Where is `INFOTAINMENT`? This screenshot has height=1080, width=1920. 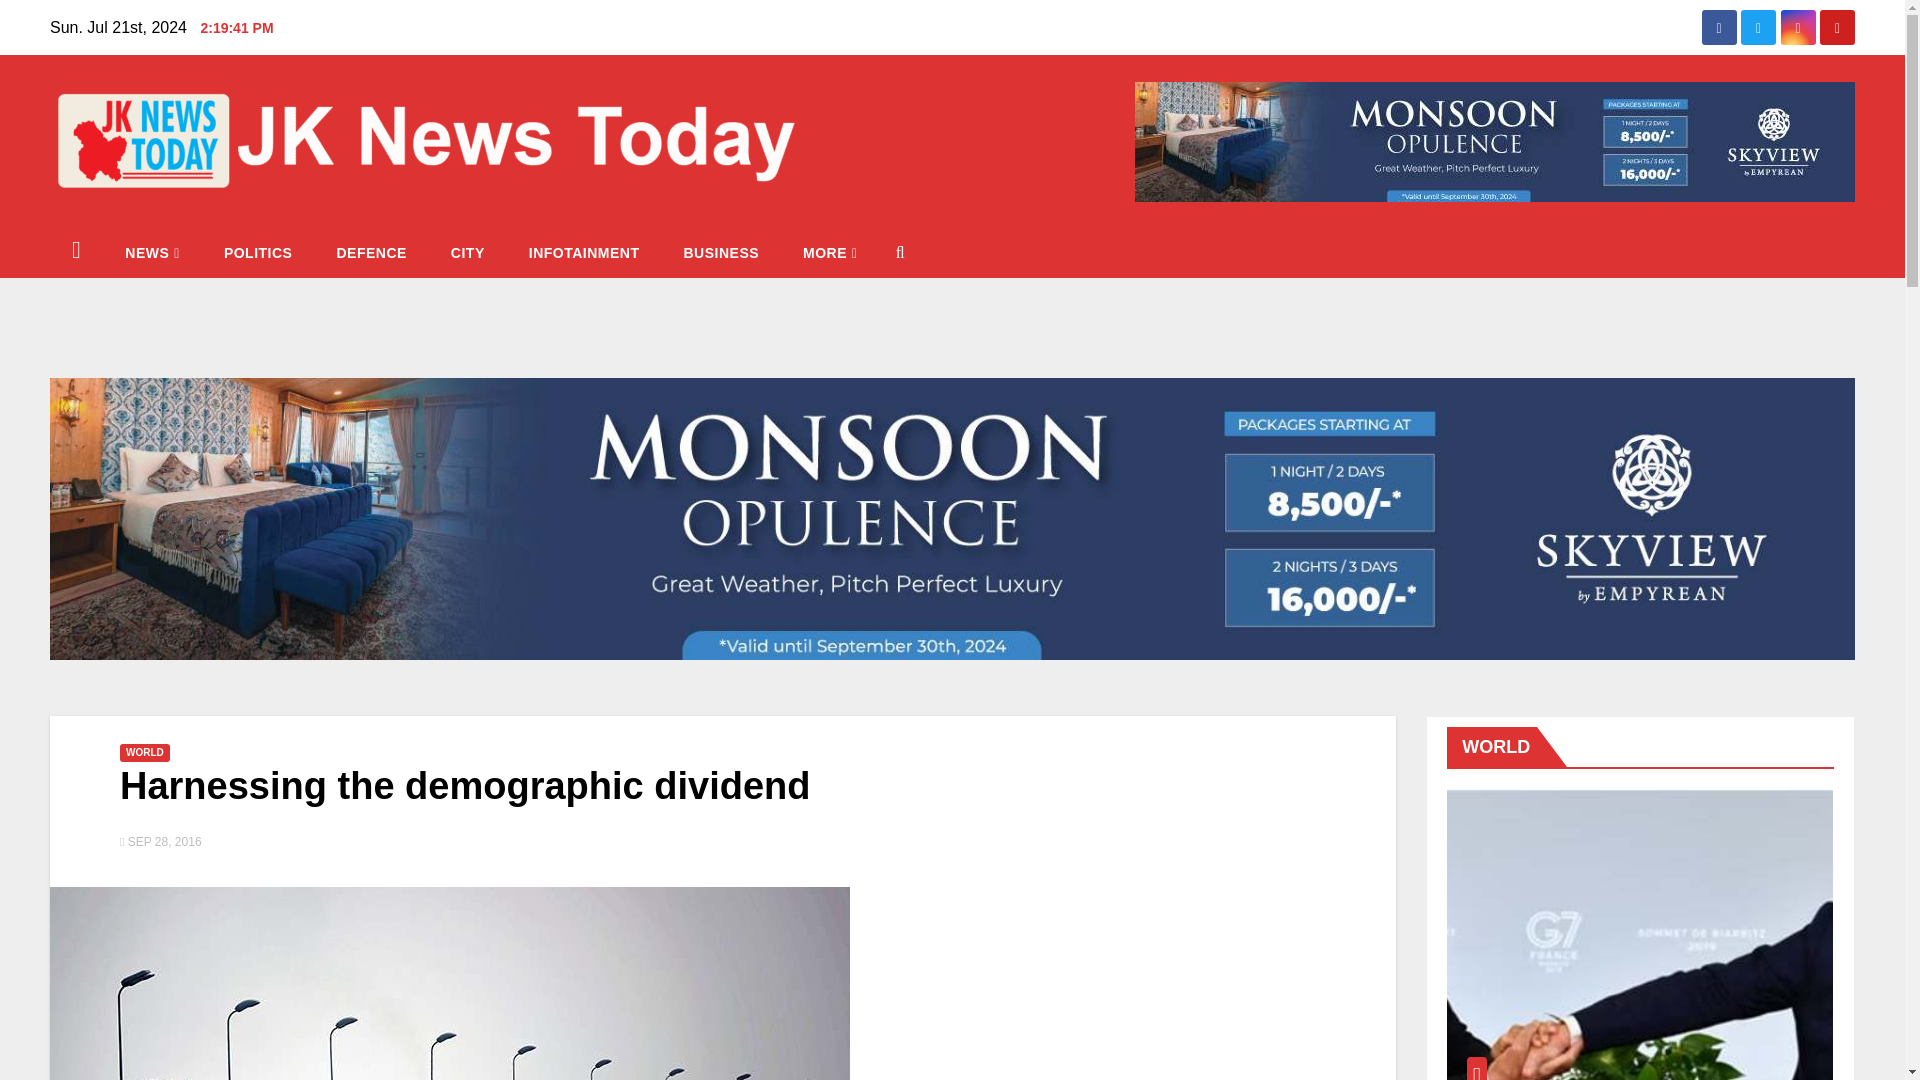
INFOTAINMENT is located at coordinates (584, 252).